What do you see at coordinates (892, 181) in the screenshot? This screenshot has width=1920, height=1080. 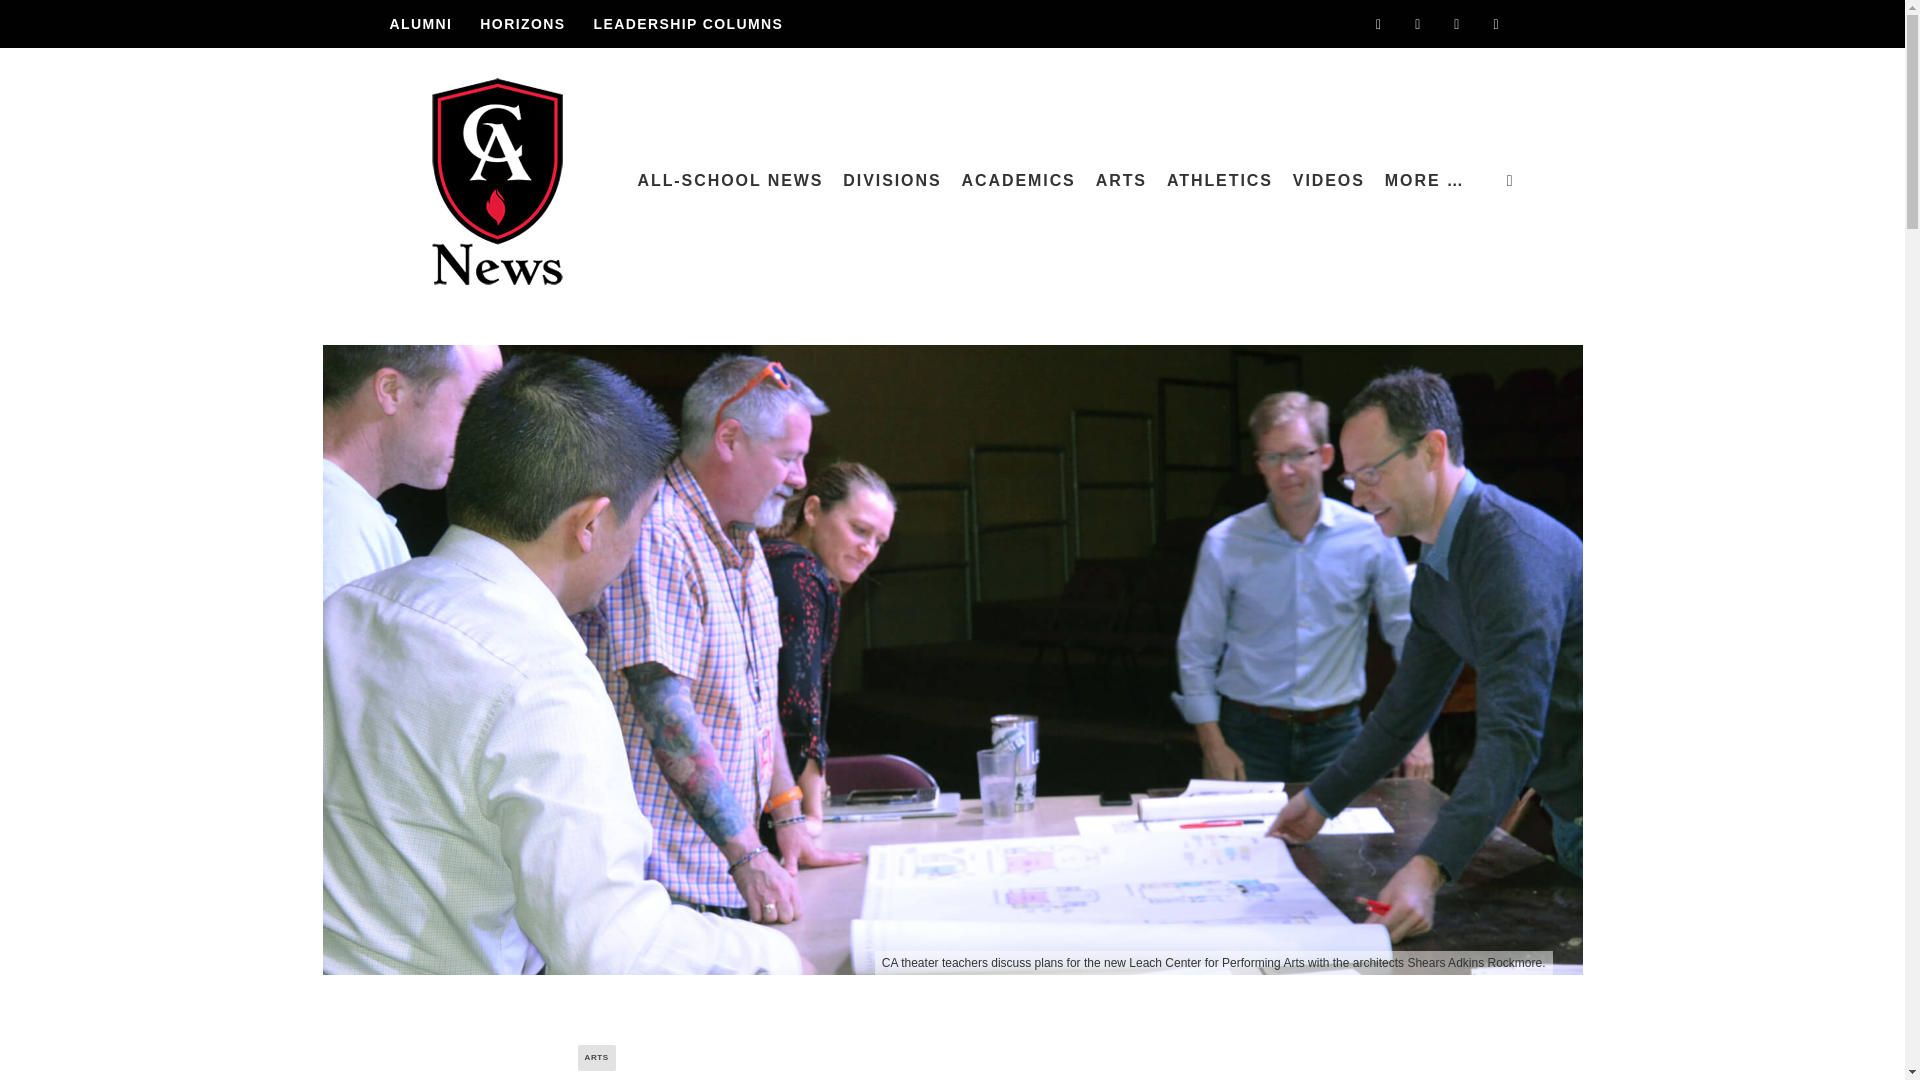 I see `DIVISIONS` at bounding box center [892, 181].